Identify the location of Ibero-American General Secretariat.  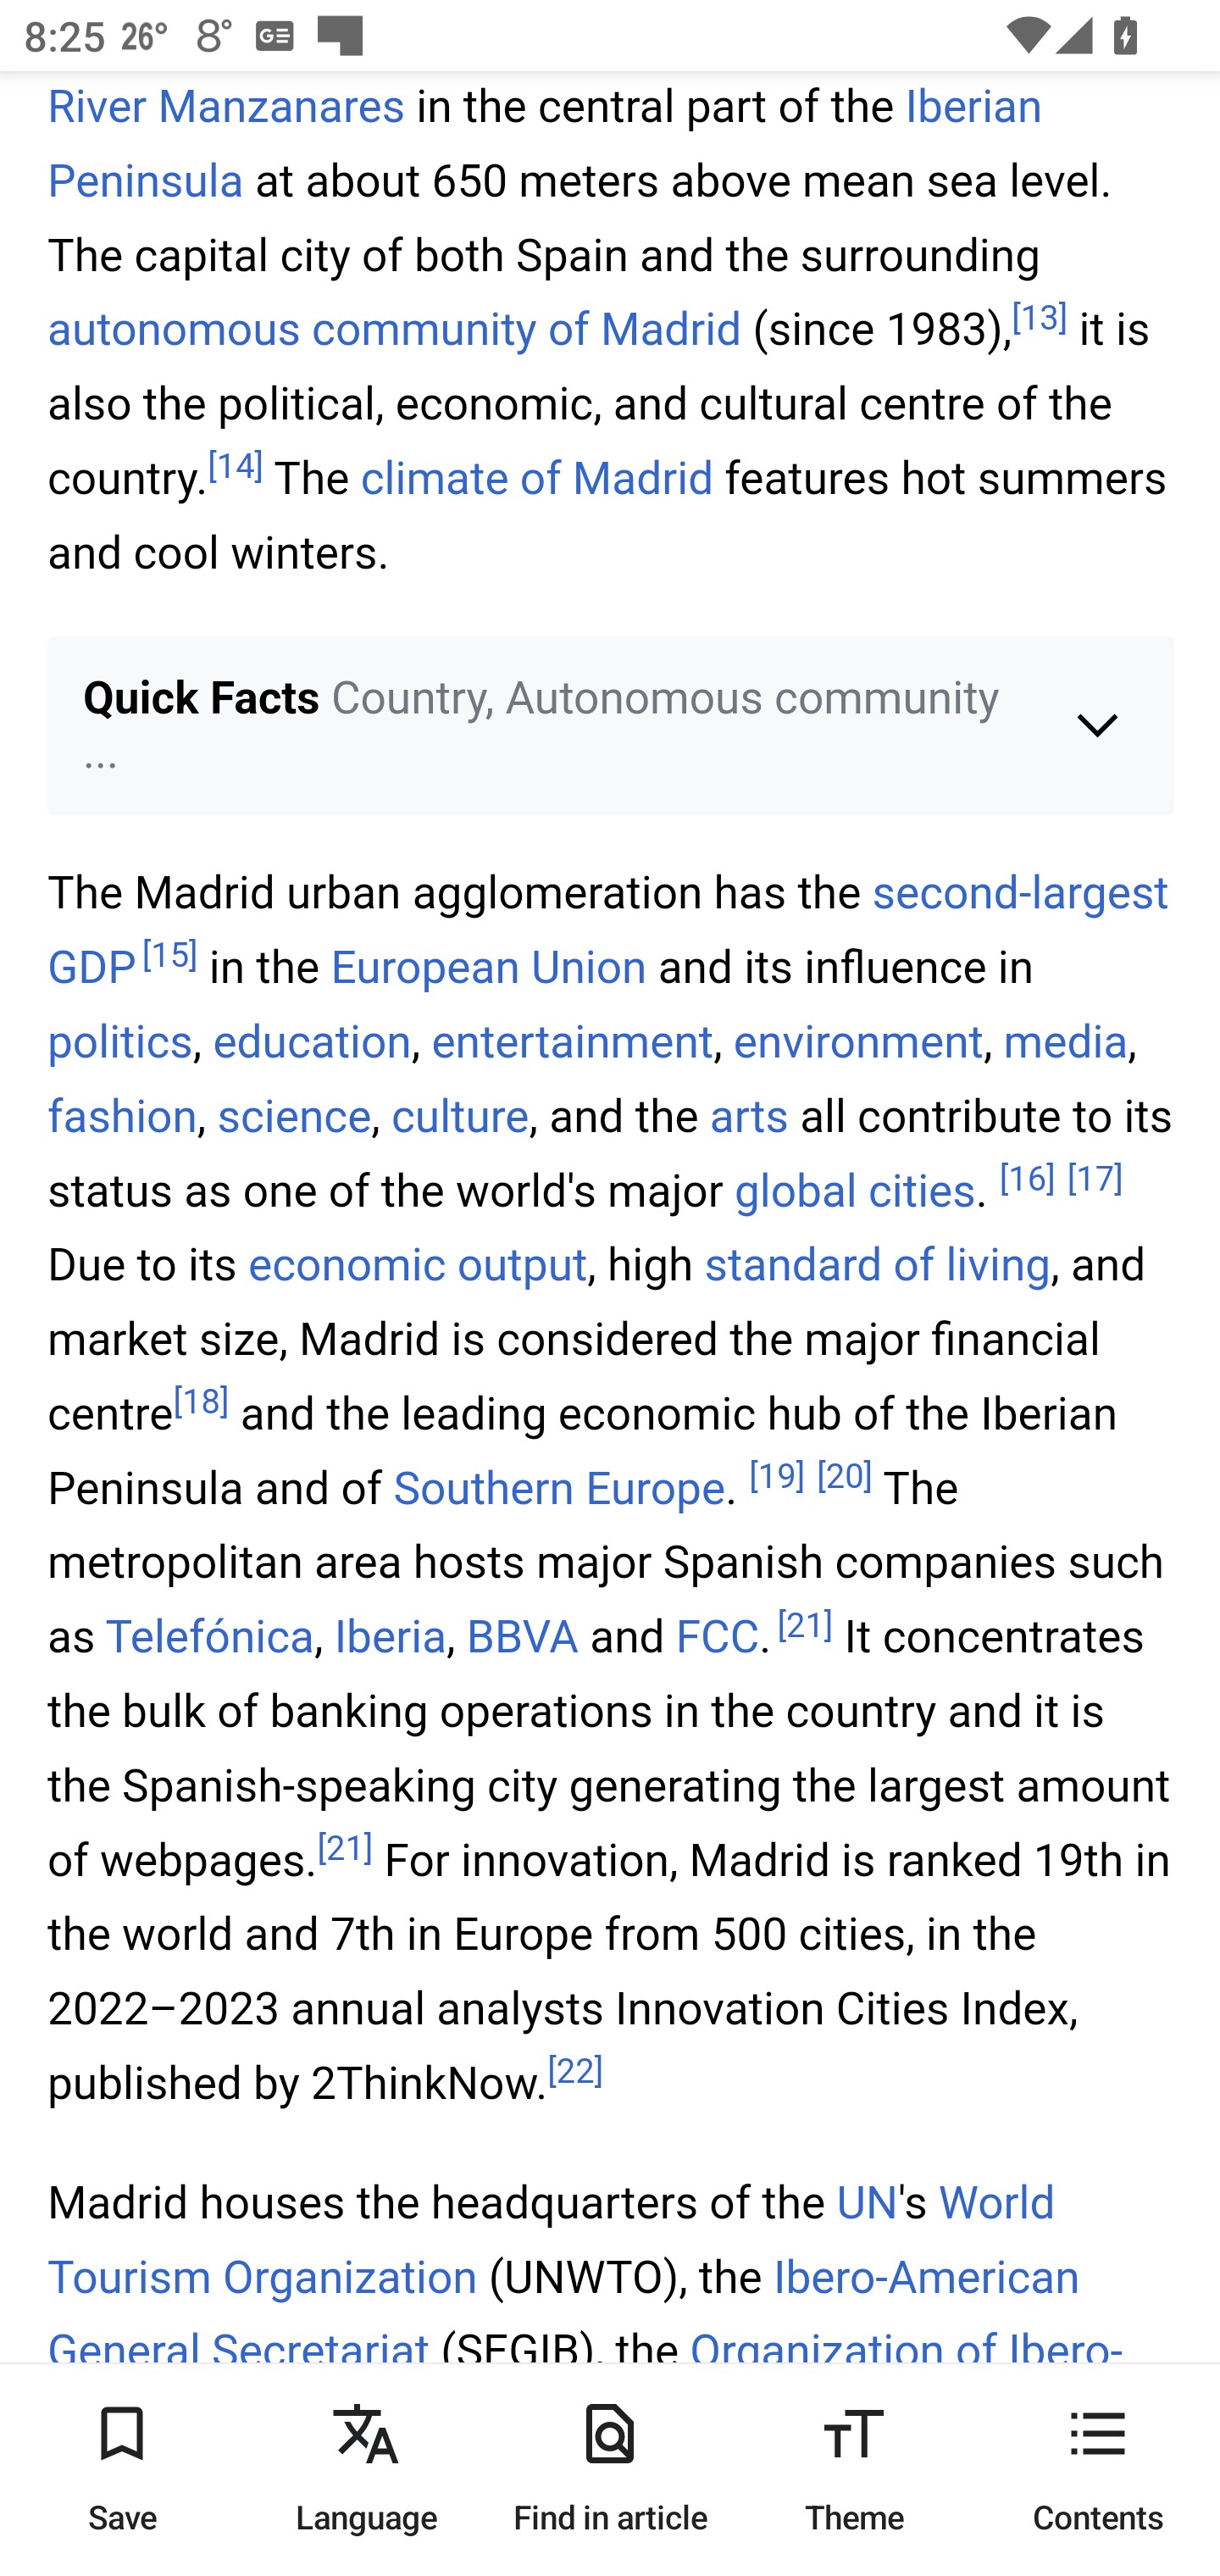
(564, 2318).